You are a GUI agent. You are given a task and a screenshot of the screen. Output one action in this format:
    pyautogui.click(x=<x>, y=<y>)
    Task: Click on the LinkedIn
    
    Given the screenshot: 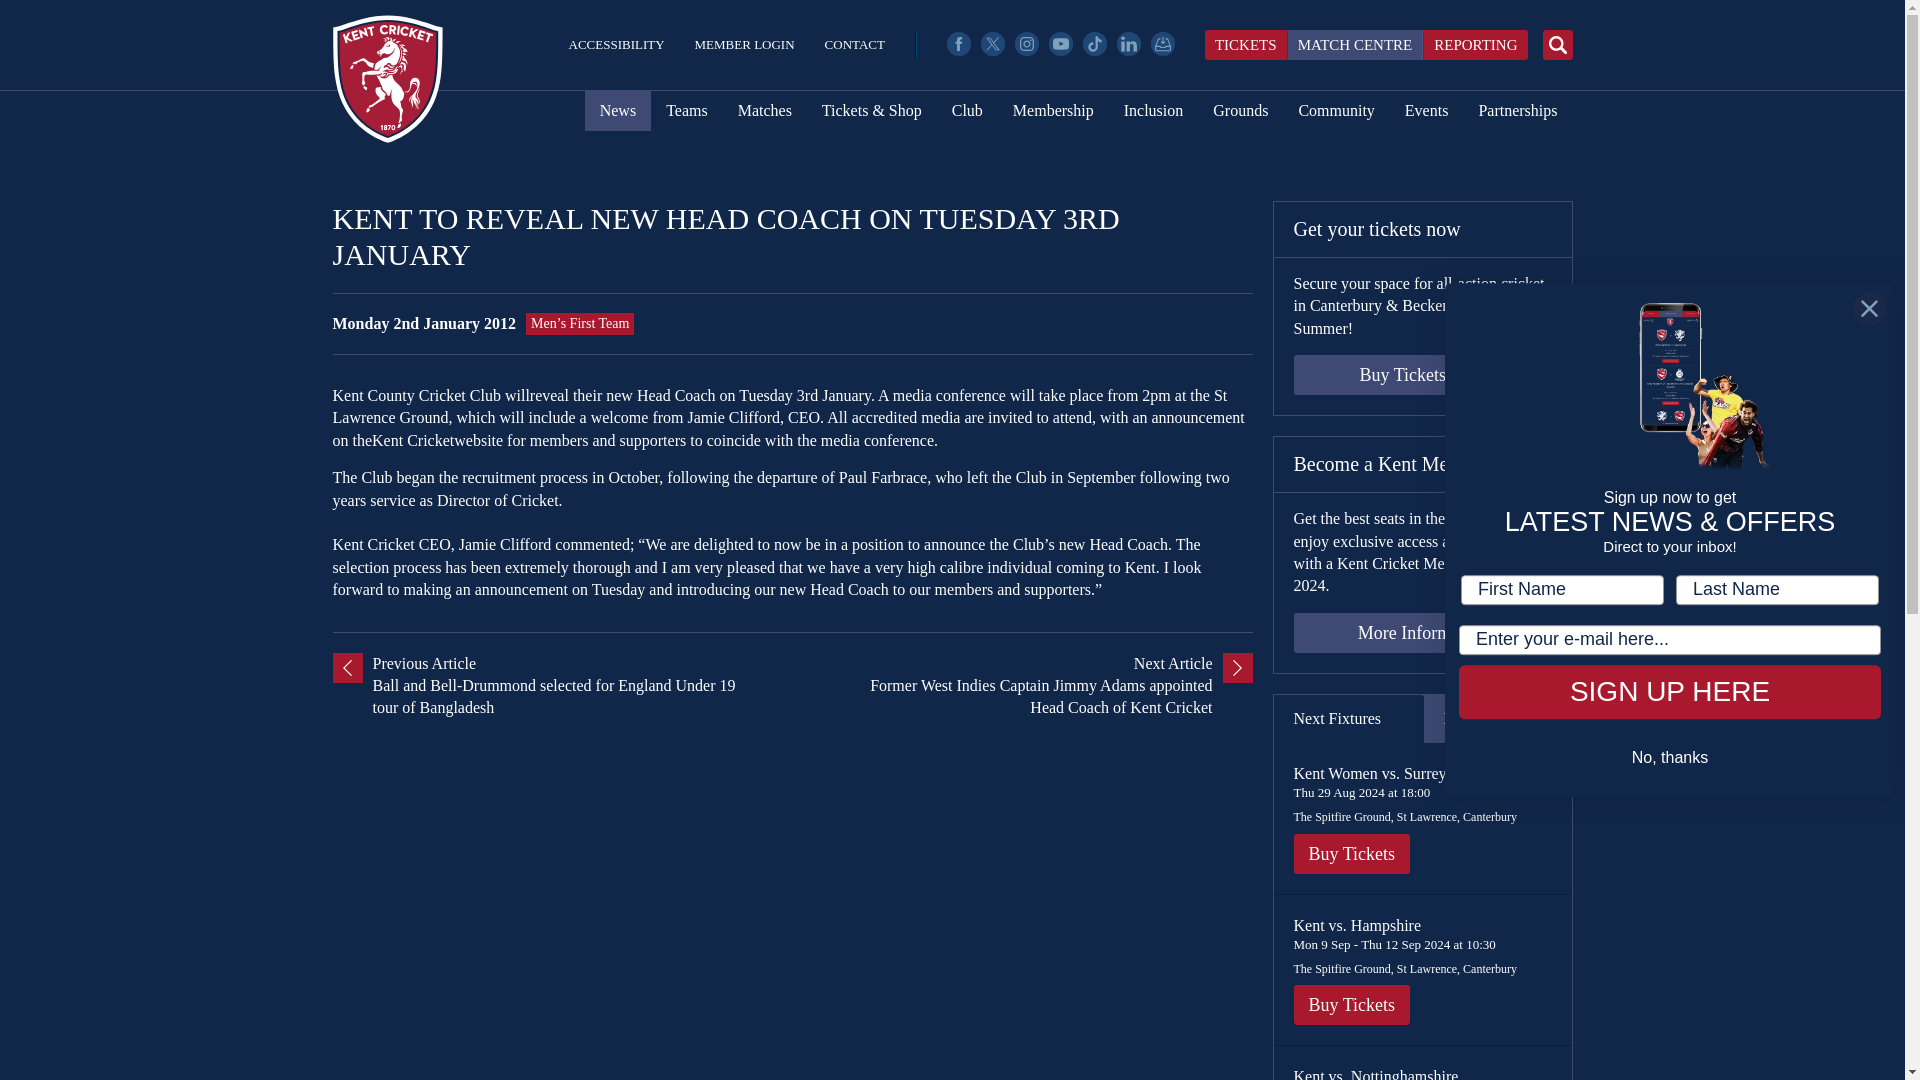 What is the action you would take?
    pyautogui.click(x=1128, y=44)
    